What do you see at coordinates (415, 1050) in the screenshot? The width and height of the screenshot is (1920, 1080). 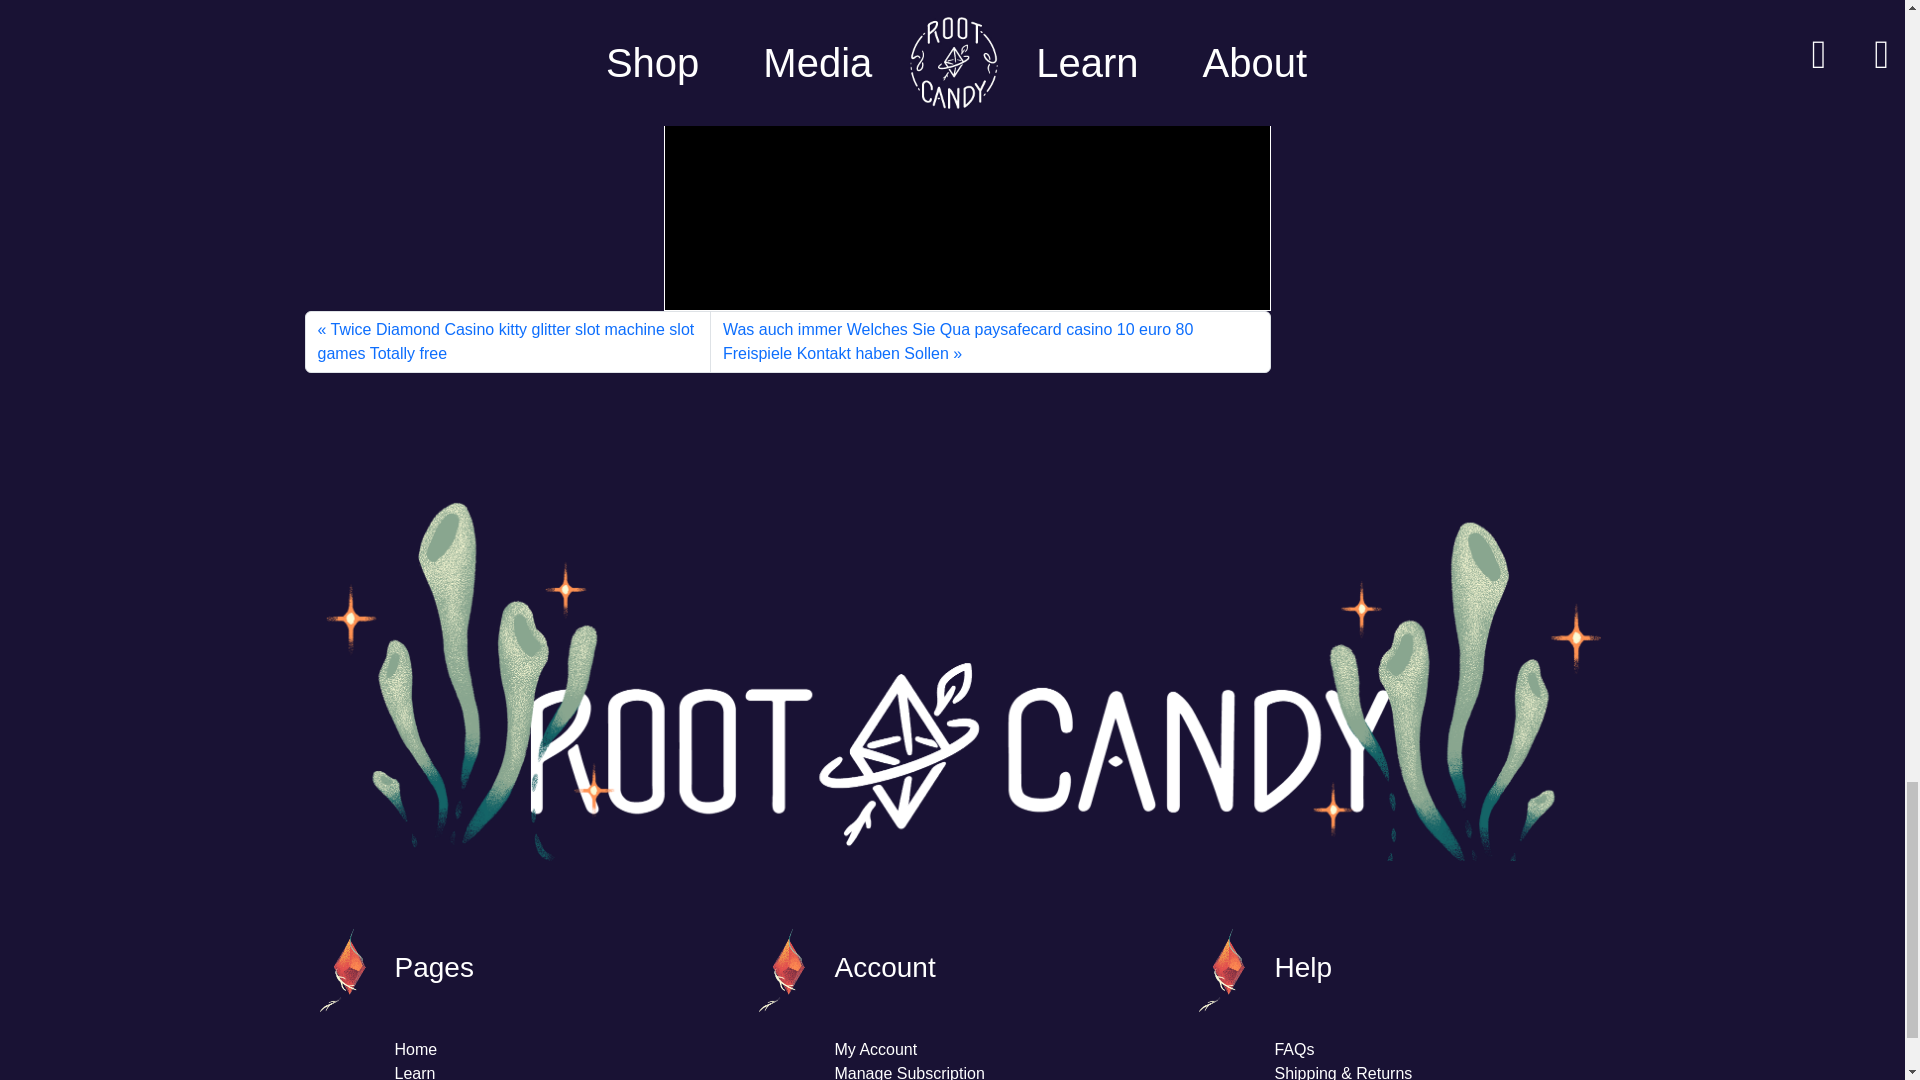 I see `Home` at bounding box center [415, 1050].